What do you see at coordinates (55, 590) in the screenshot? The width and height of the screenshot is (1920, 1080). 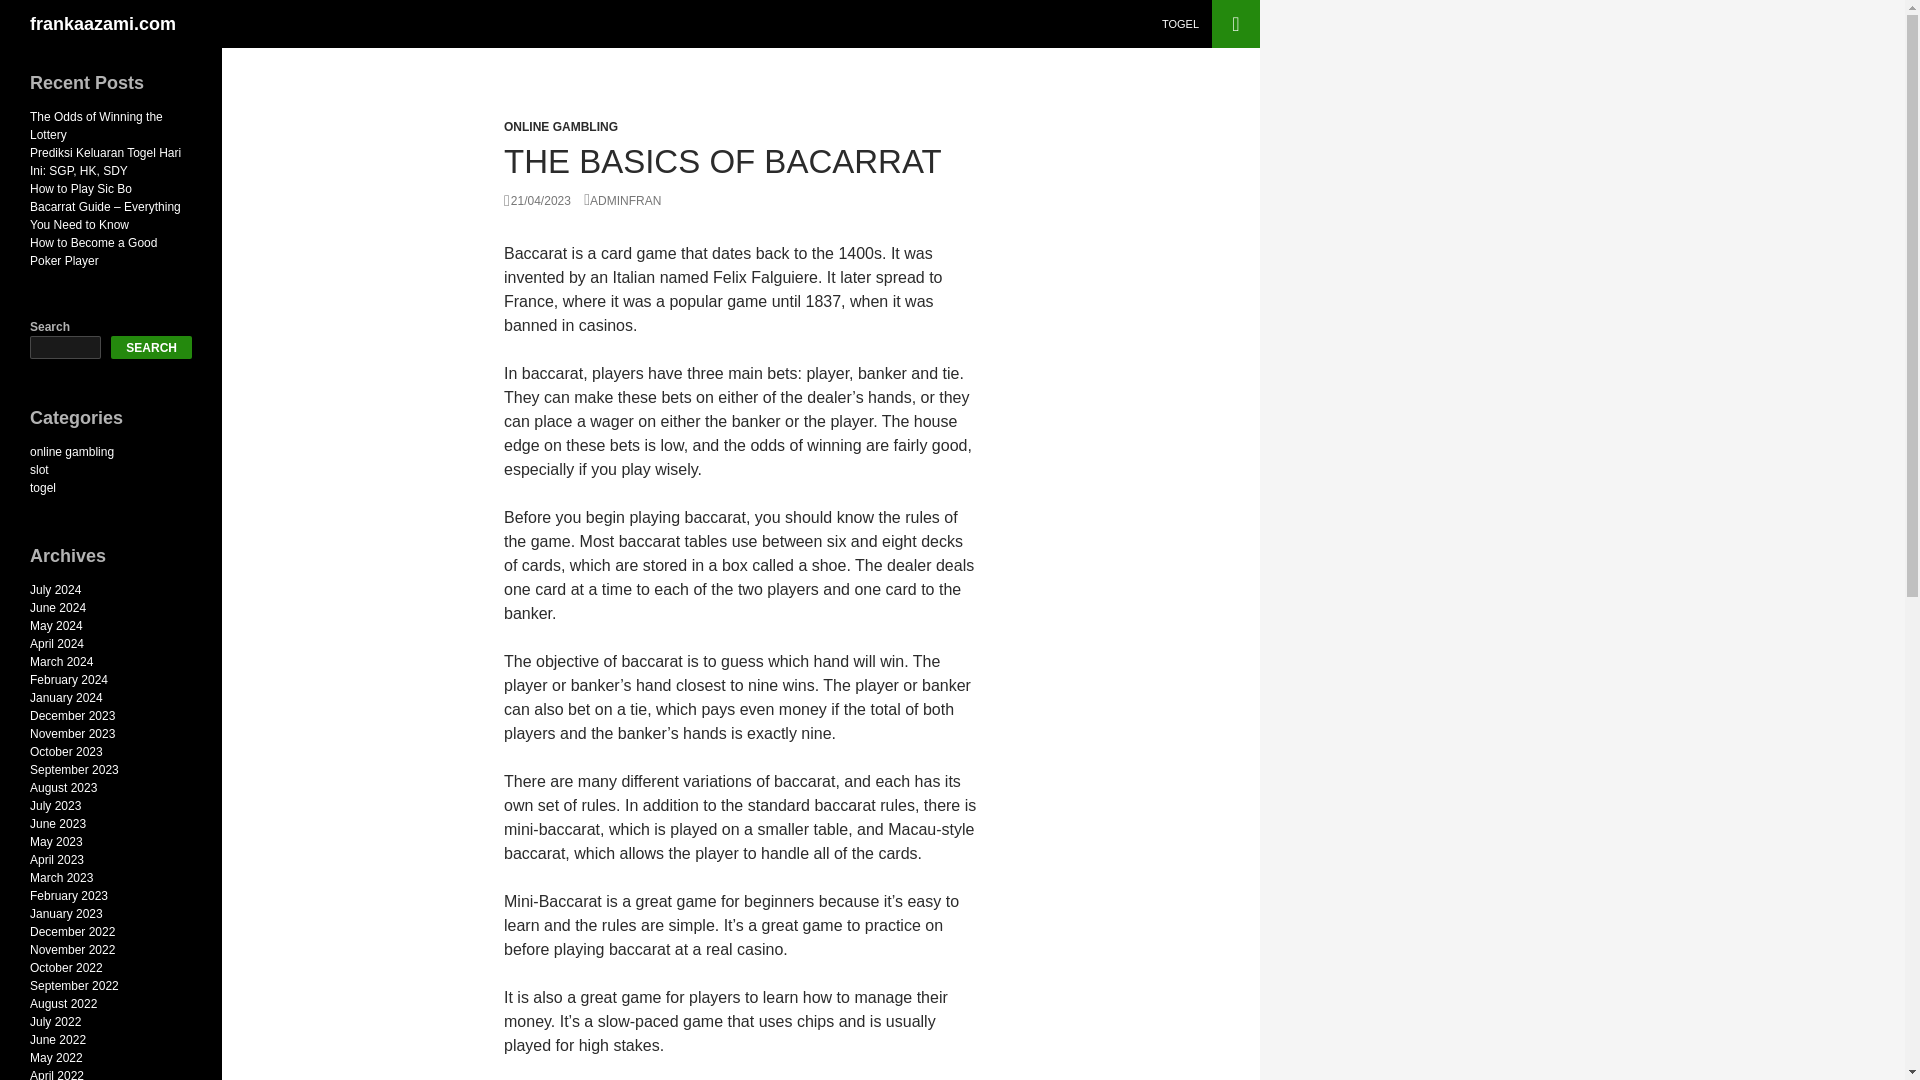 I see `July 2024` at bounding box center [55, 590].